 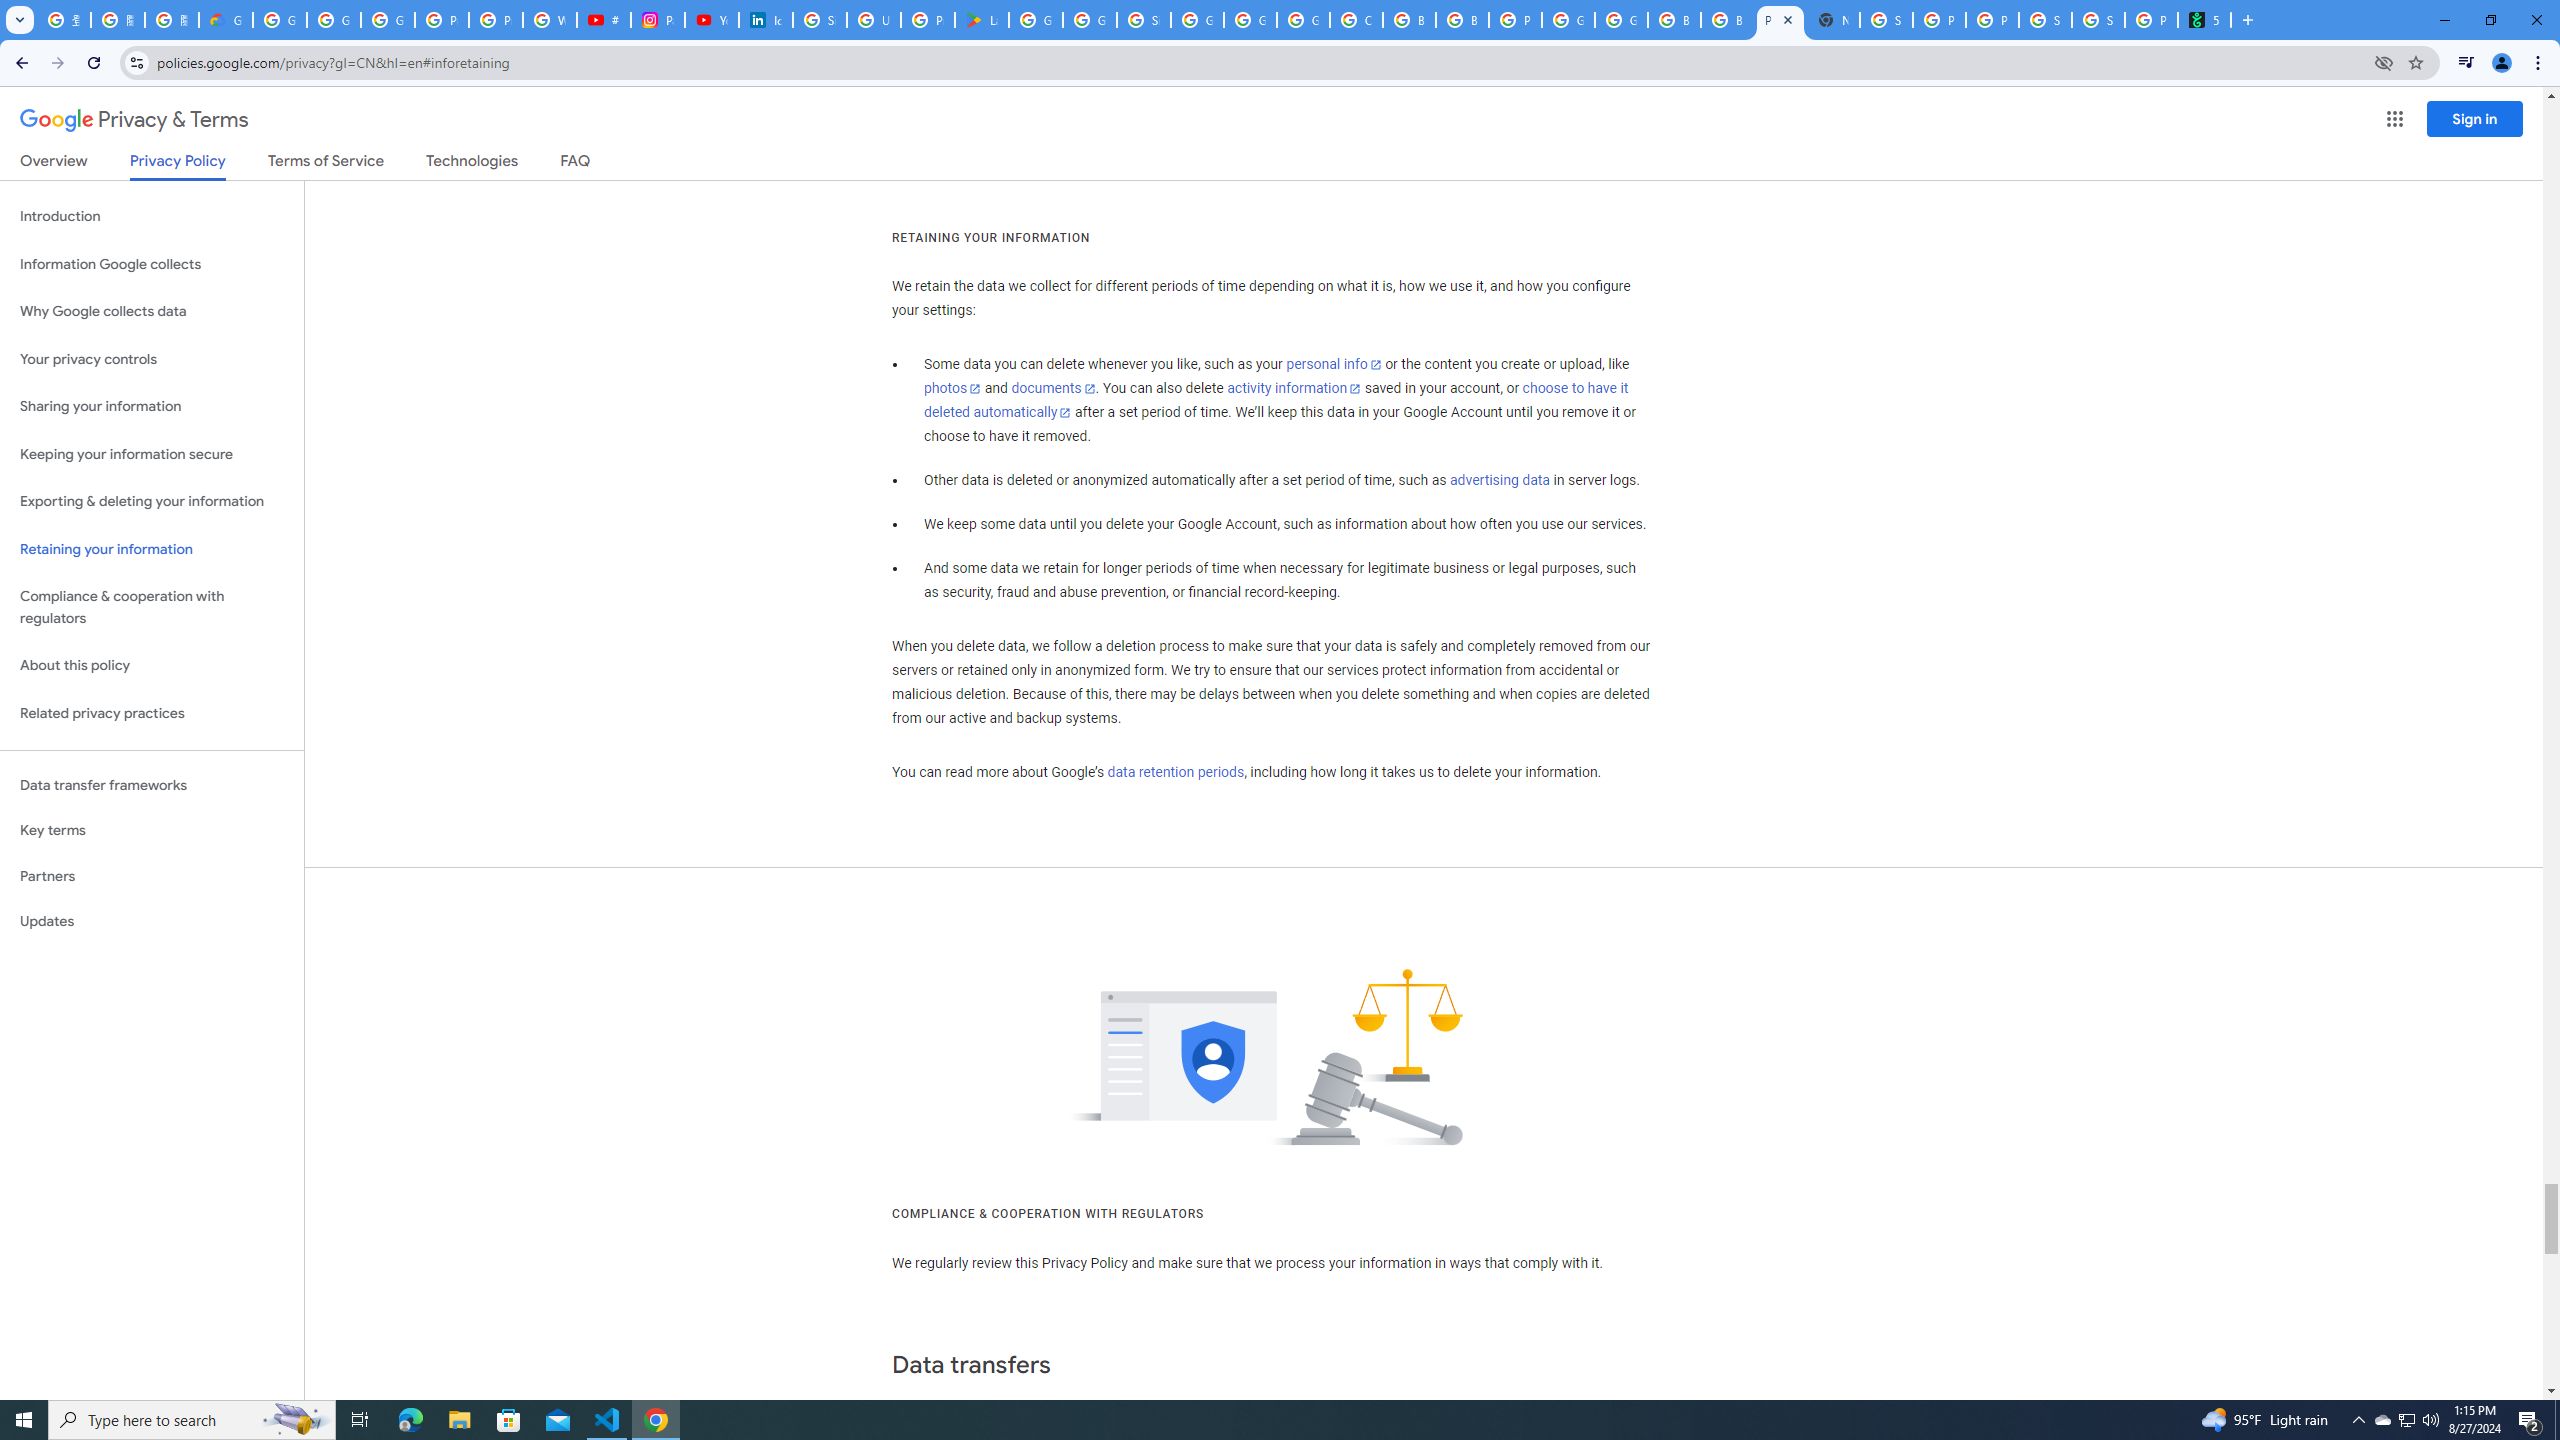 I want to click on #nbabasketballhighlights - YouTube, so click(x=604, y=20).